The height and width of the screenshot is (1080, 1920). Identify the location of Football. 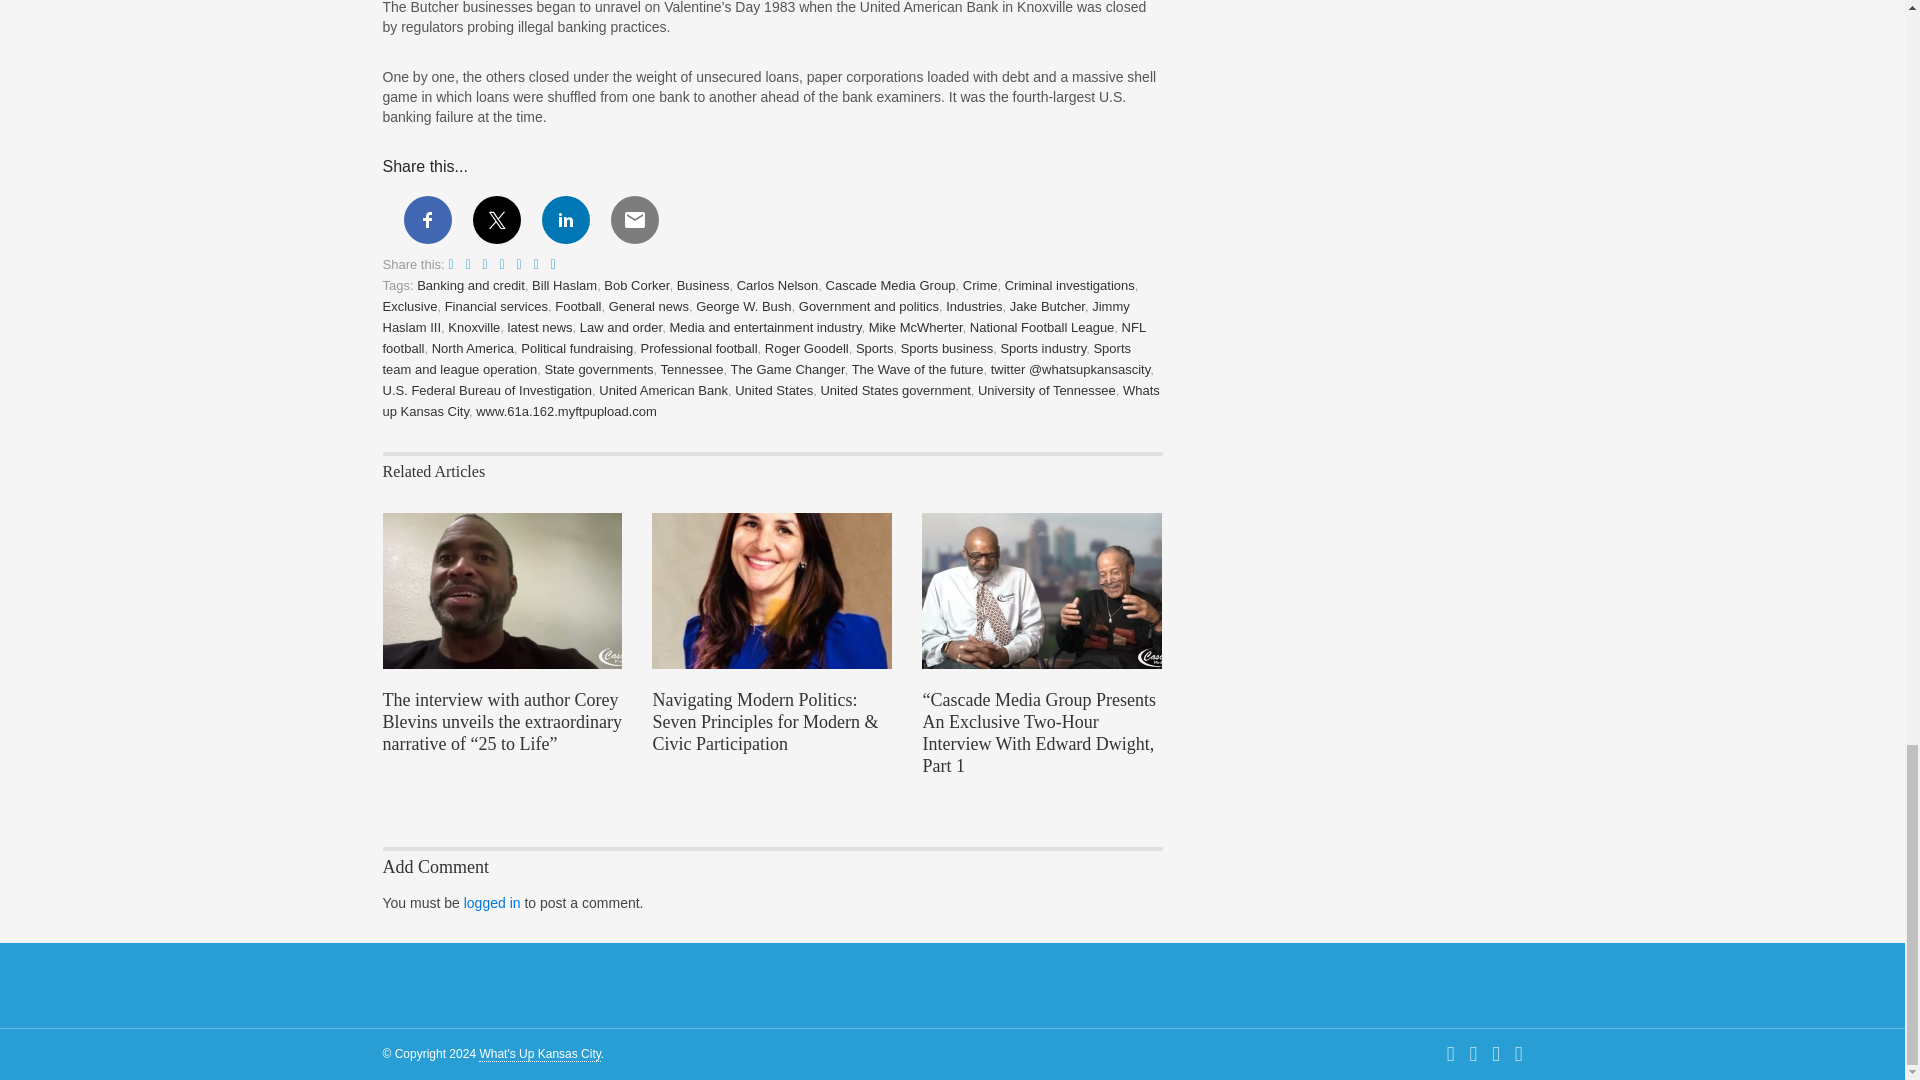
(577, 306).